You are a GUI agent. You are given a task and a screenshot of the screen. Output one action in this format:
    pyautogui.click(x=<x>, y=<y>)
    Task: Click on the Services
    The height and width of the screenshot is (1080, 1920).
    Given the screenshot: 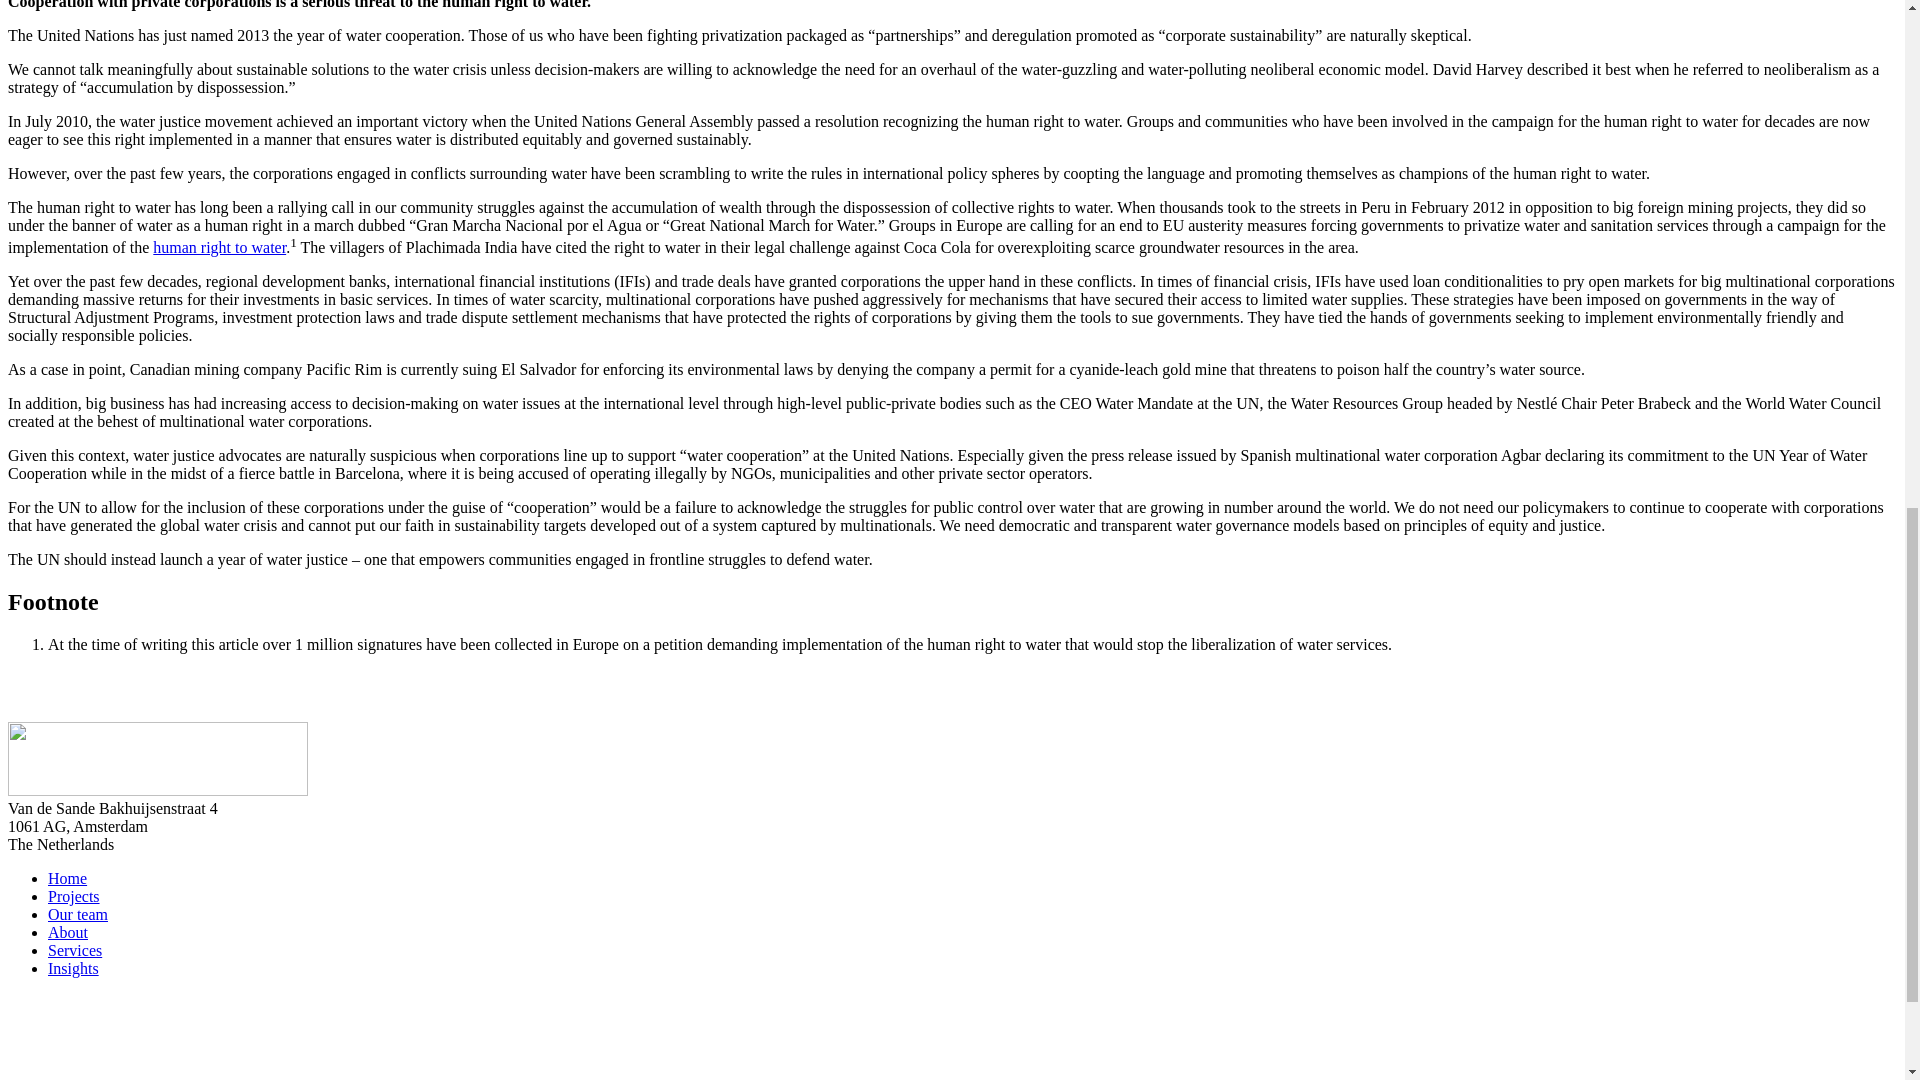 What is the action you would take?
    pyautogui.click(x=74, y=950)
    